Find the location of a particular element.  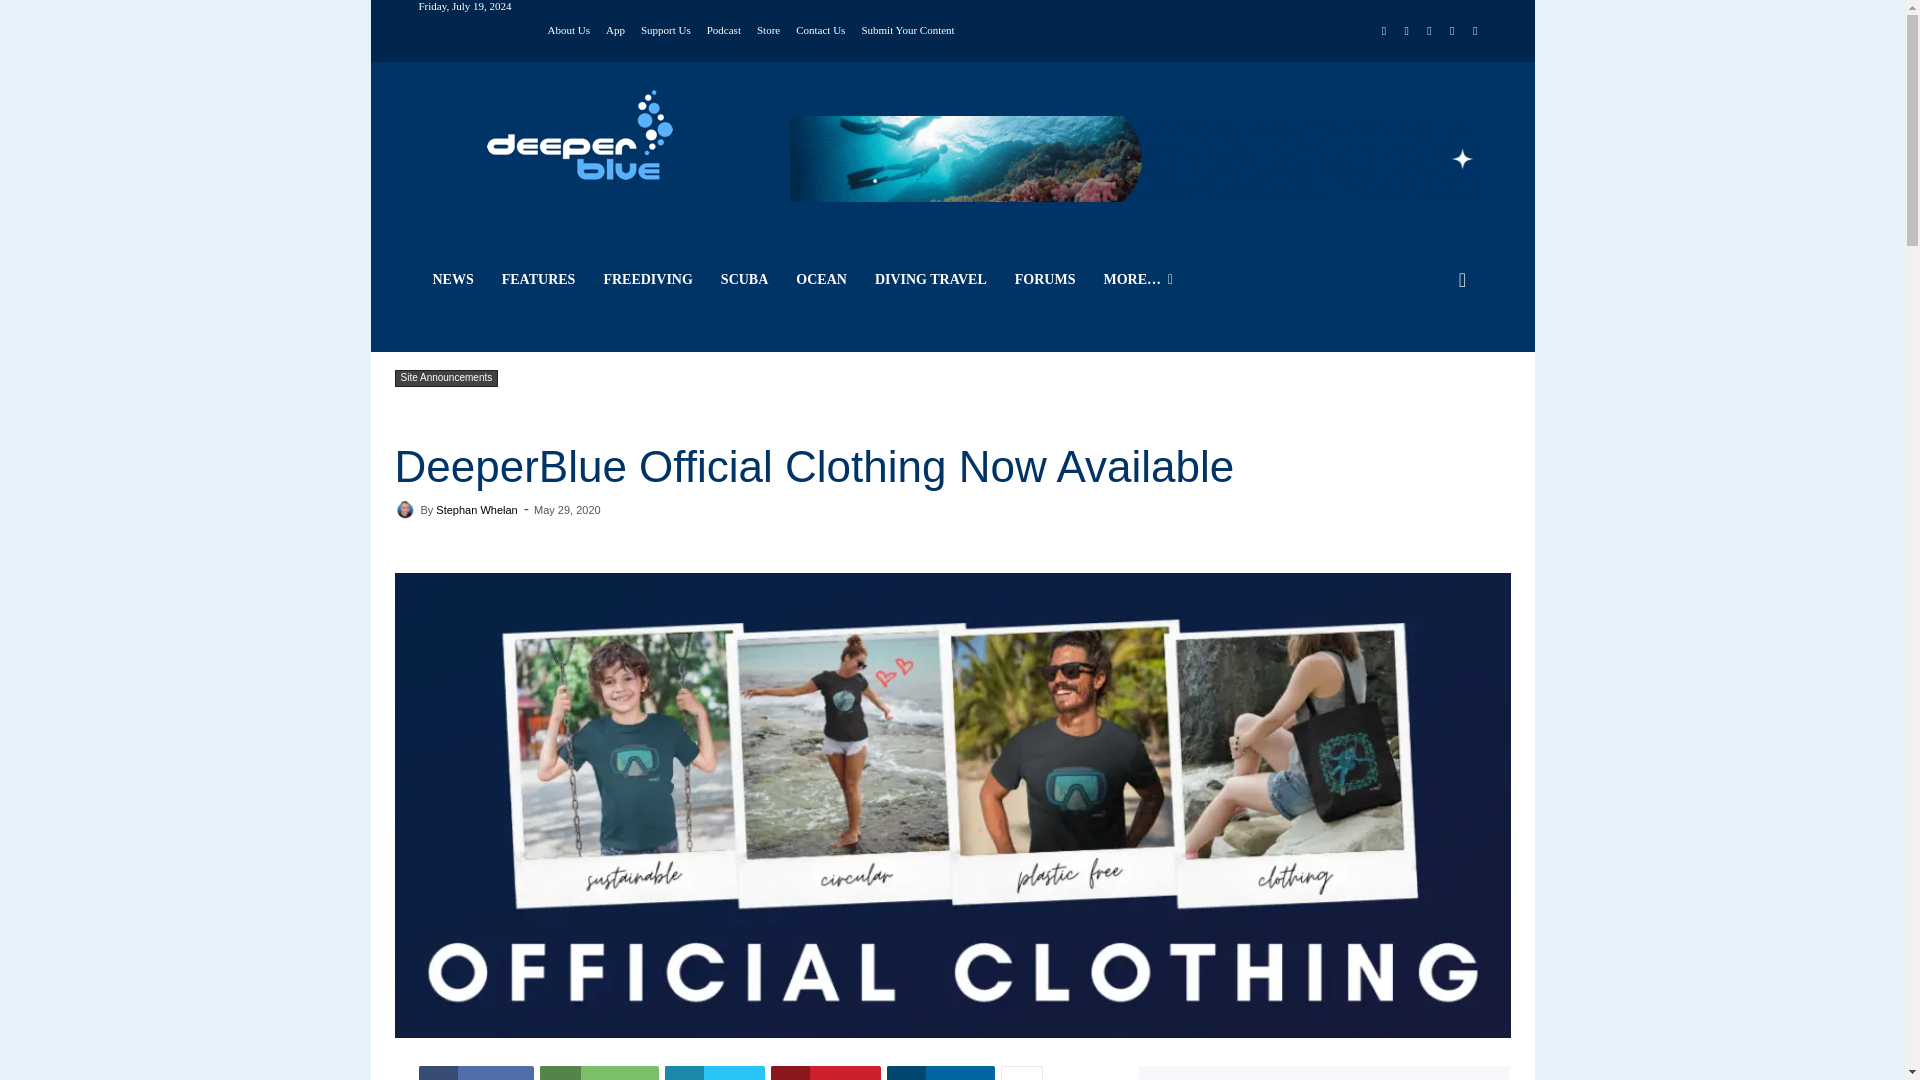

App is located at coordinates (616, 28).